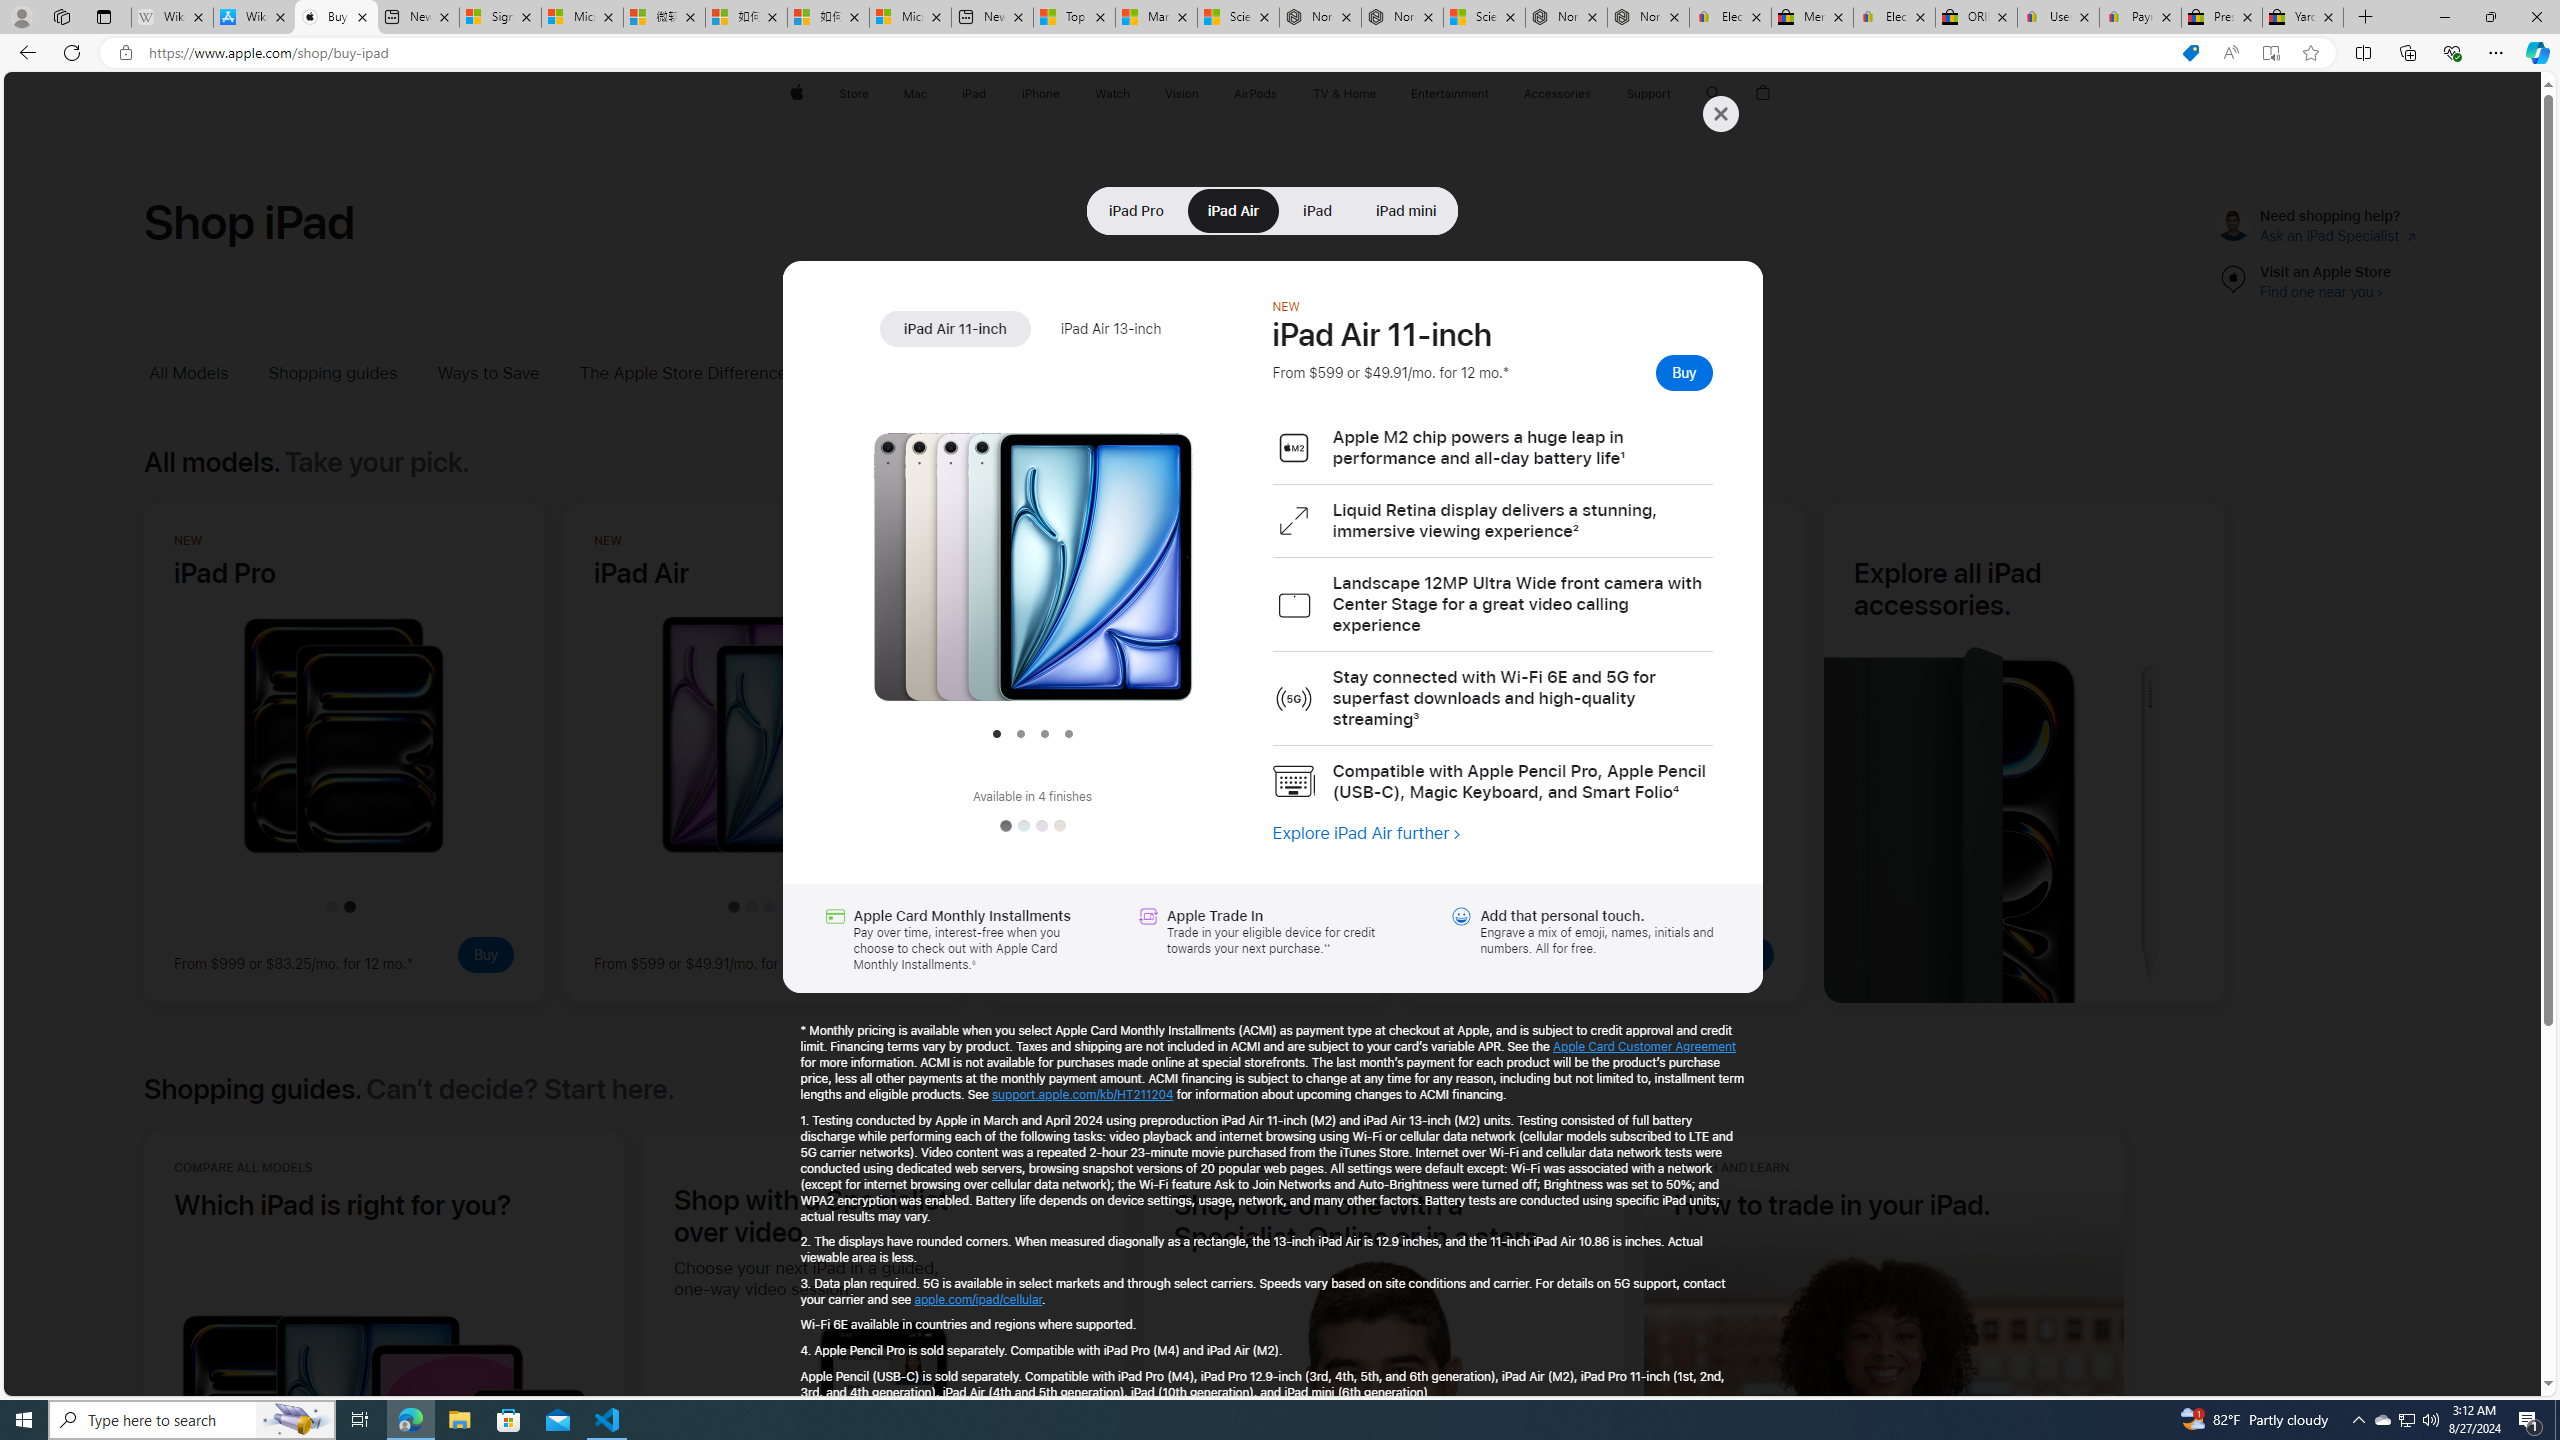 The height and width of the screenshot is (1440, 2560). Describe the element at coordinates (1110, 329) in the screenshot. I see `iPad Air 13-inch` at that location.